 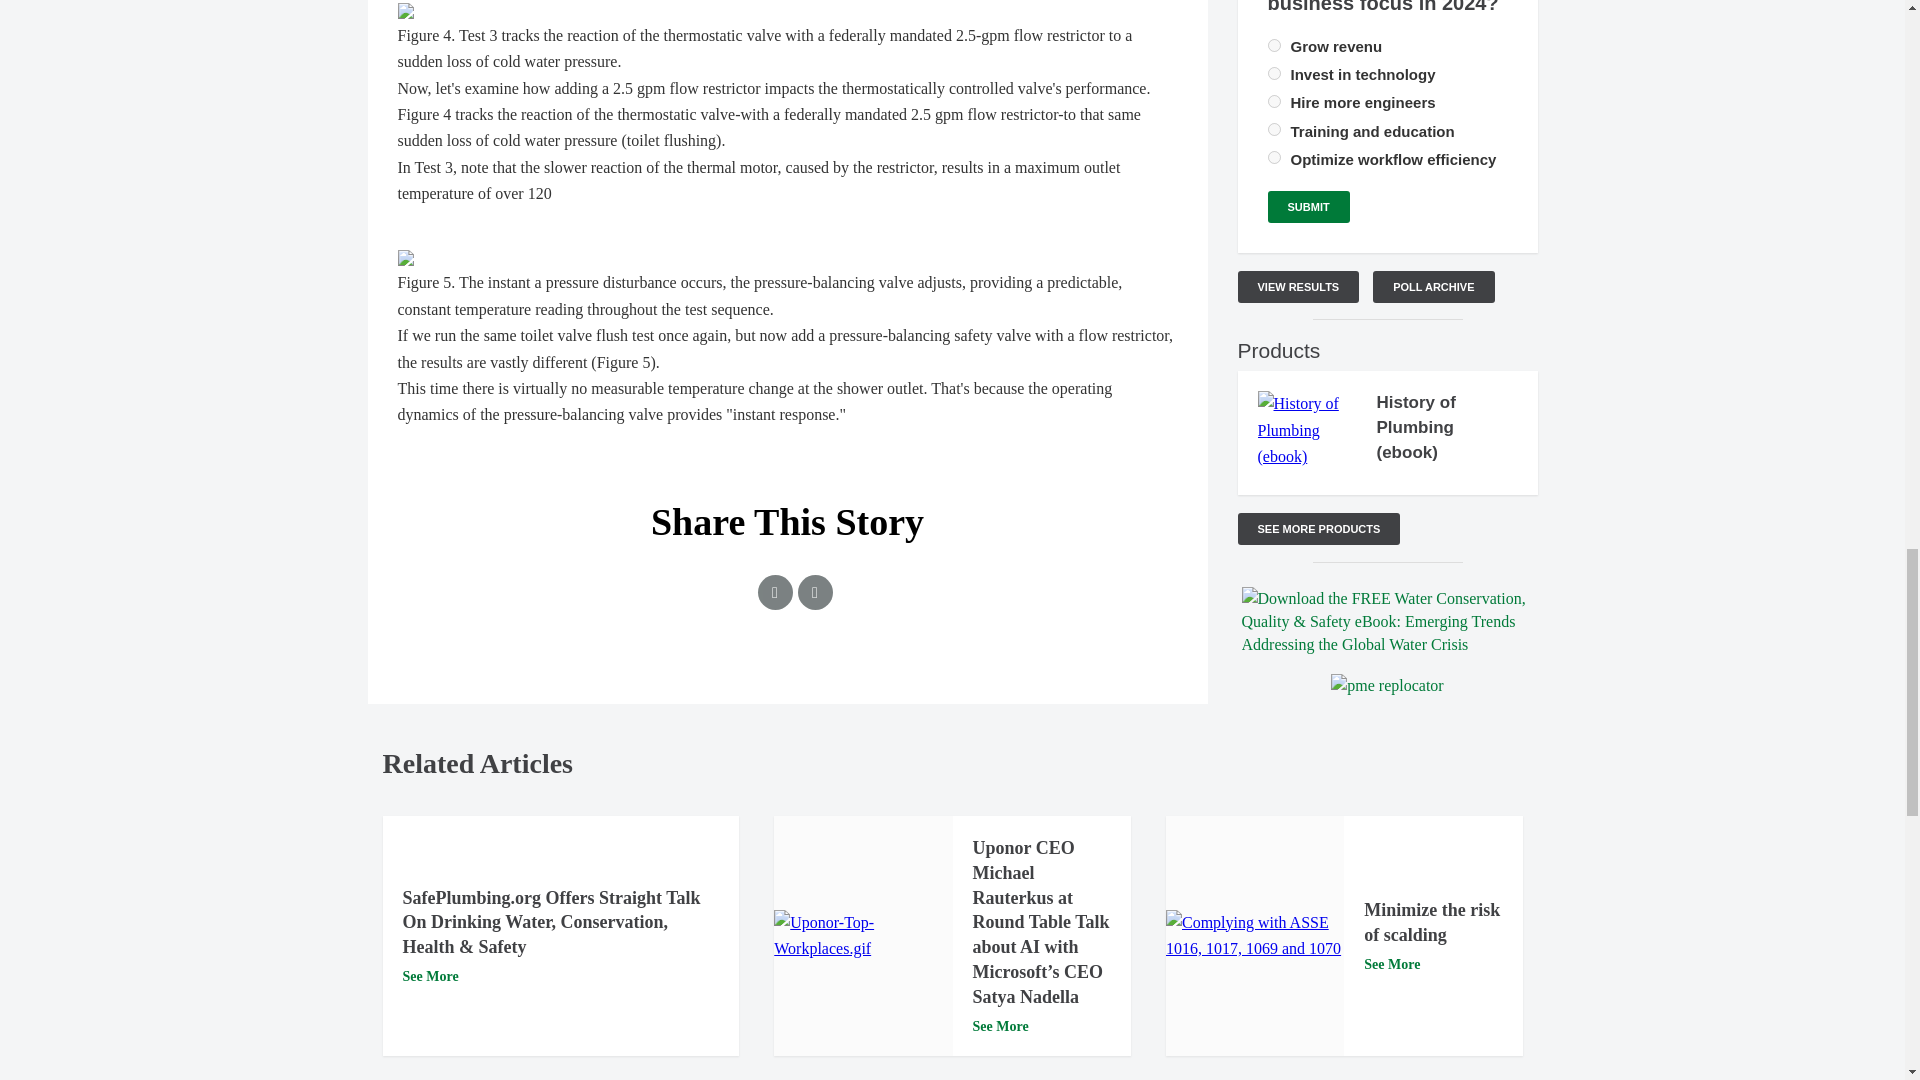 What do you see at coordinates (1308, 206) in the screenshot?
I see `Submit` at bounding box center [1308, 206].